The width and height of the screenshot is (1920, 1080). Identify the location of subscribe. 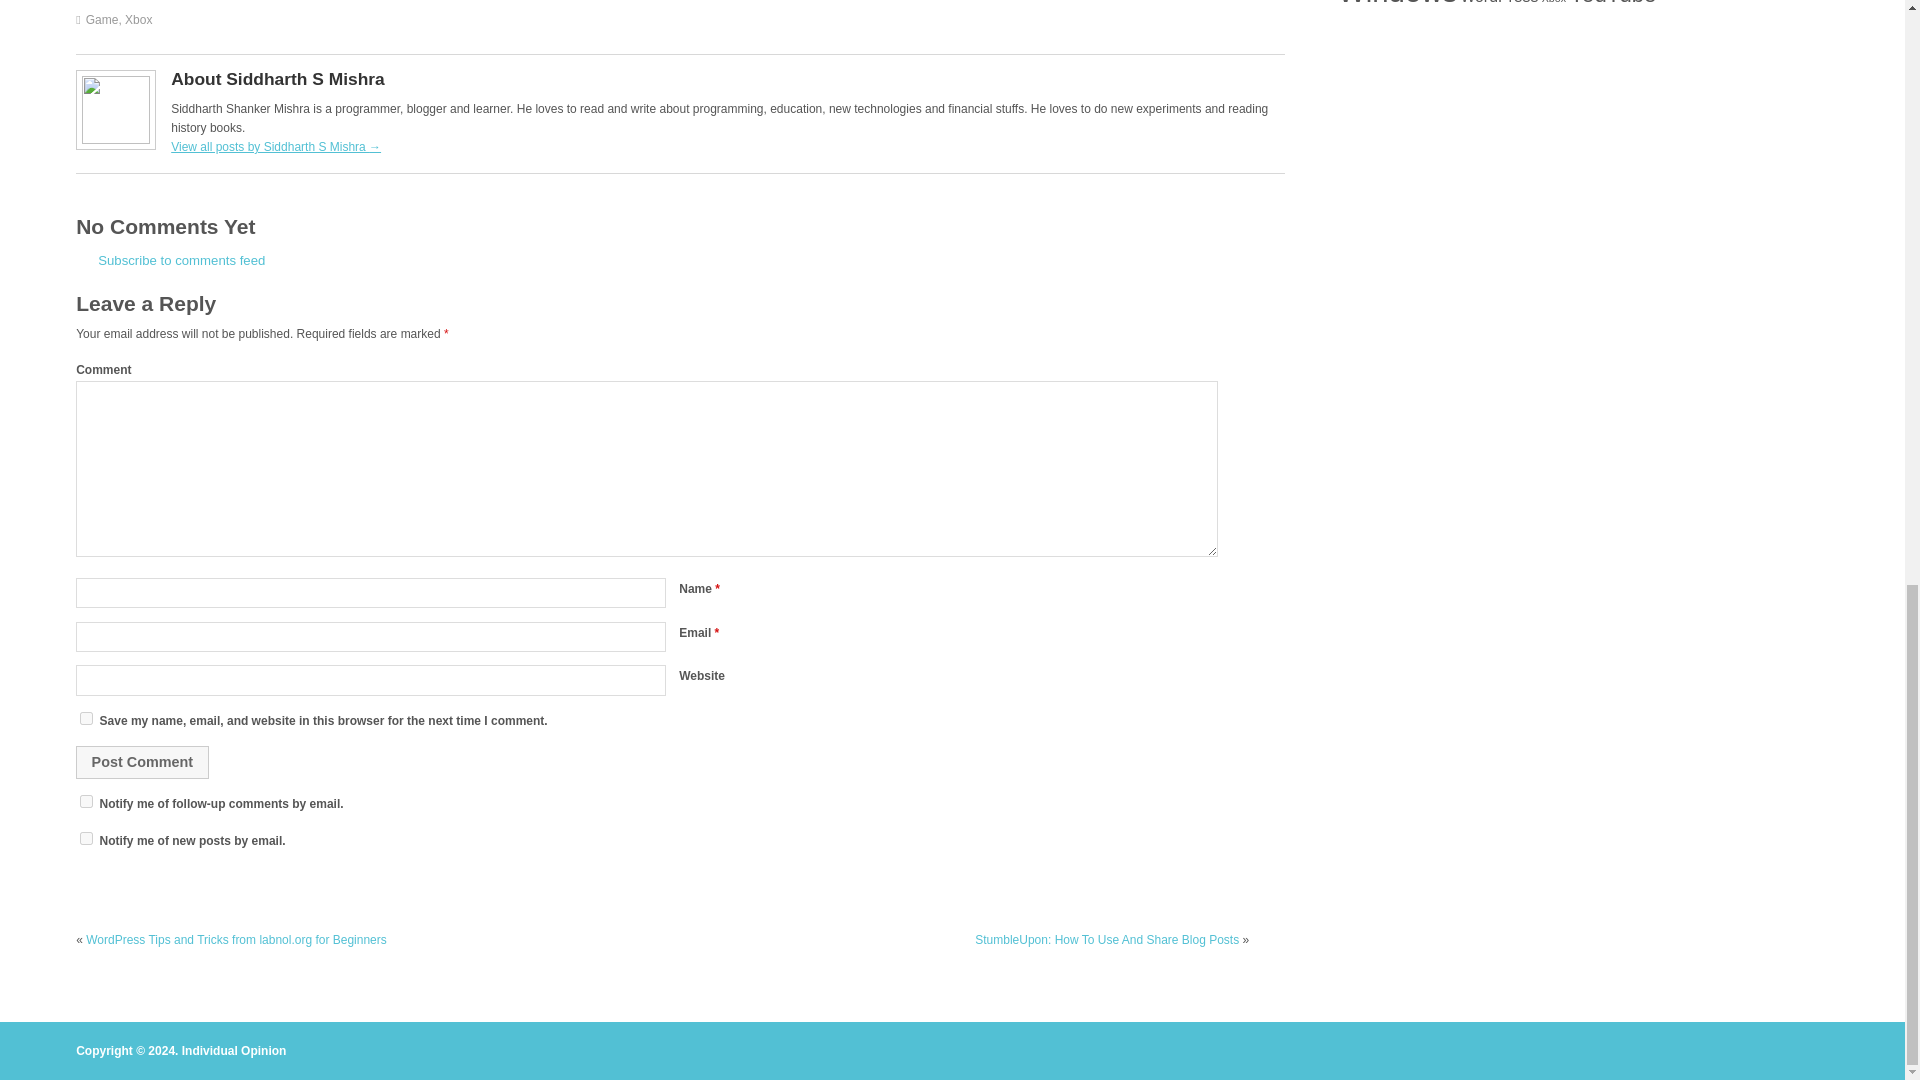
(86, 838).